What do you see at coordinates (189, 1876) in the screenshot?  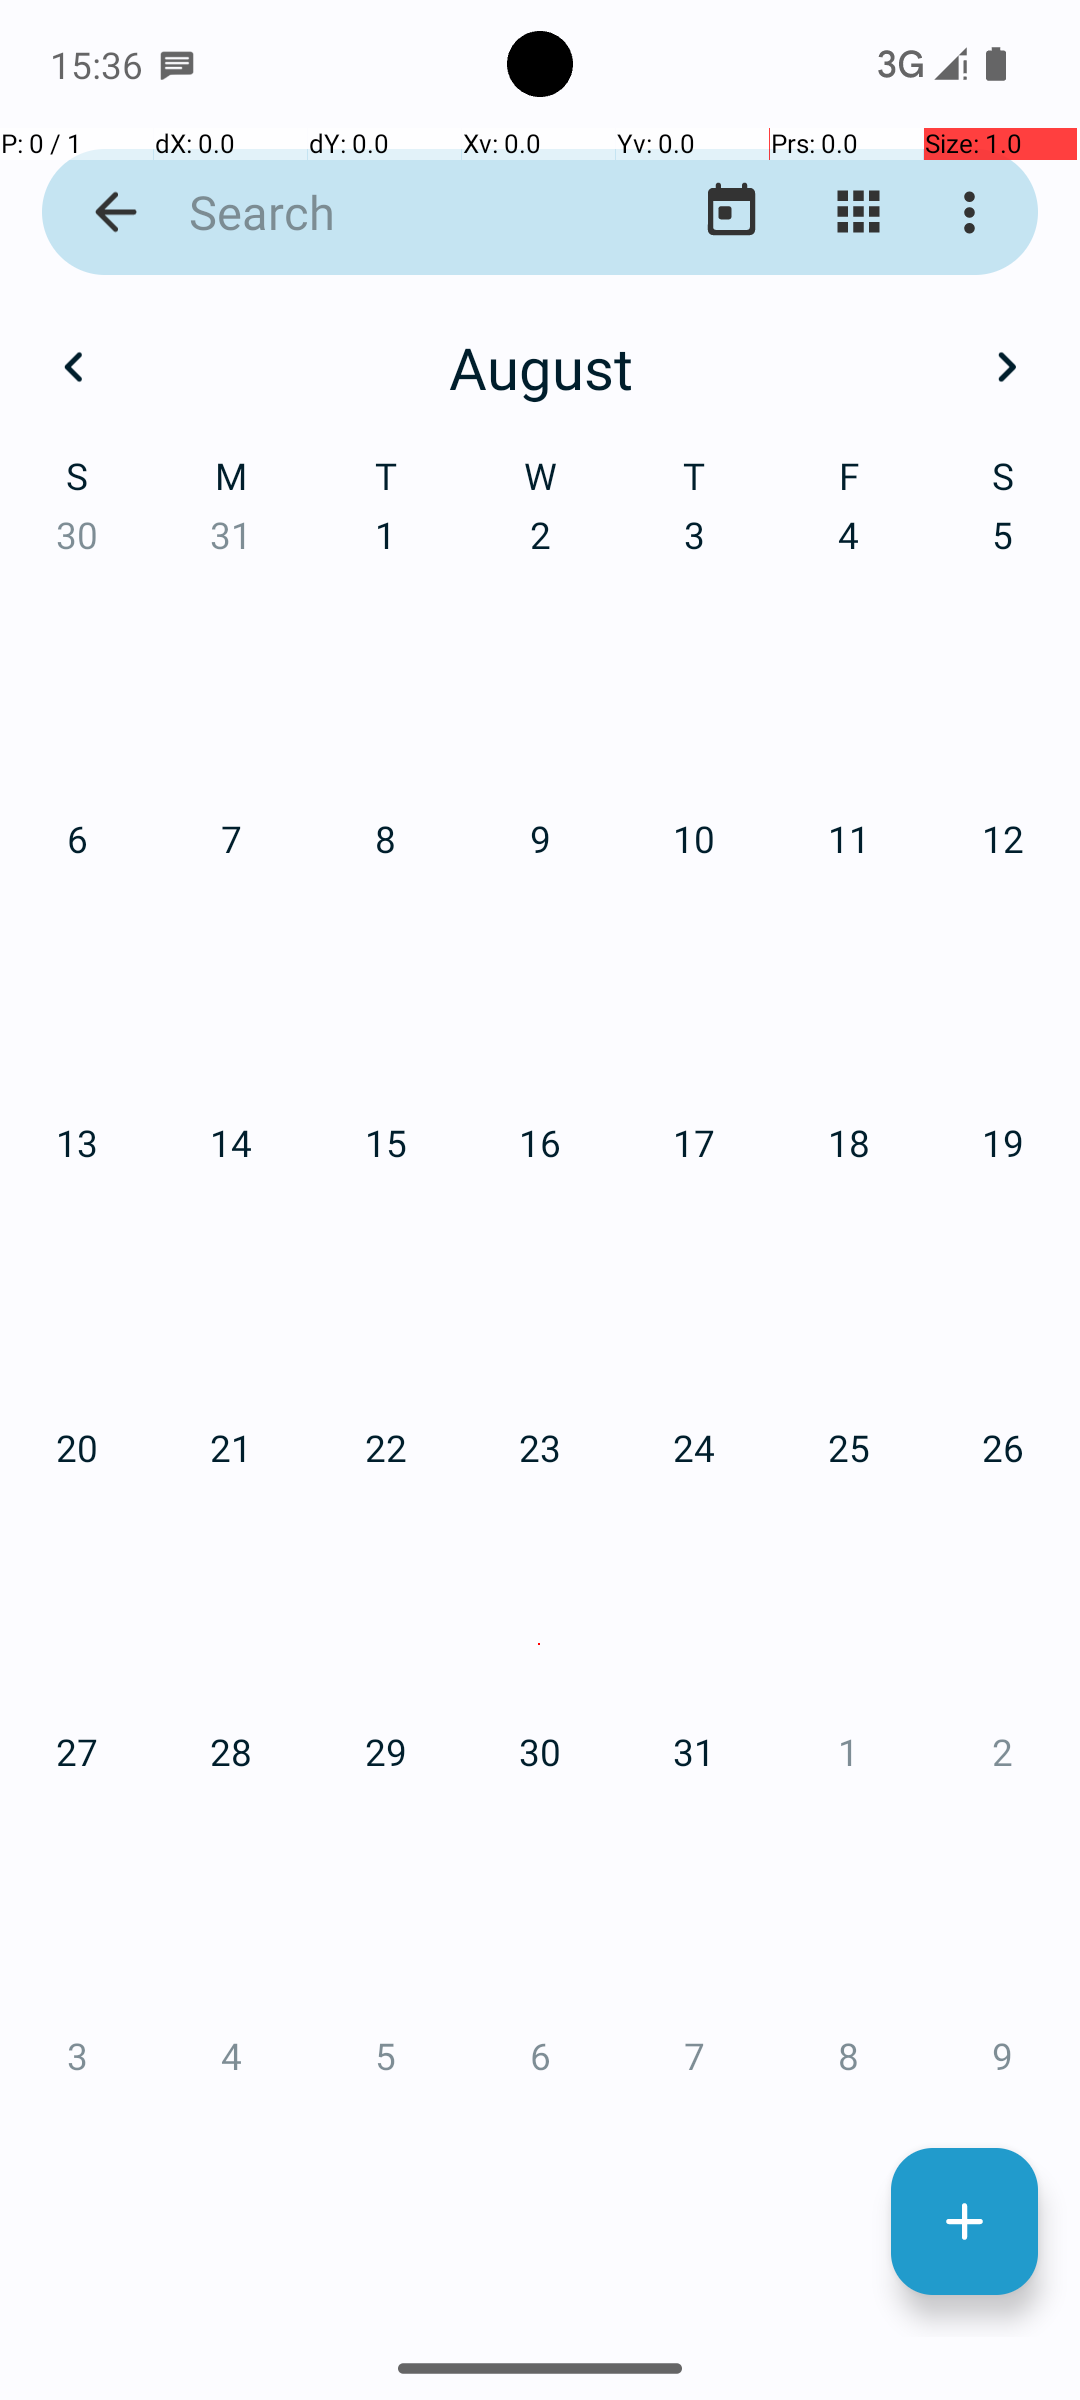 I see `OCTOBER` at bounding box center [189, 1876].